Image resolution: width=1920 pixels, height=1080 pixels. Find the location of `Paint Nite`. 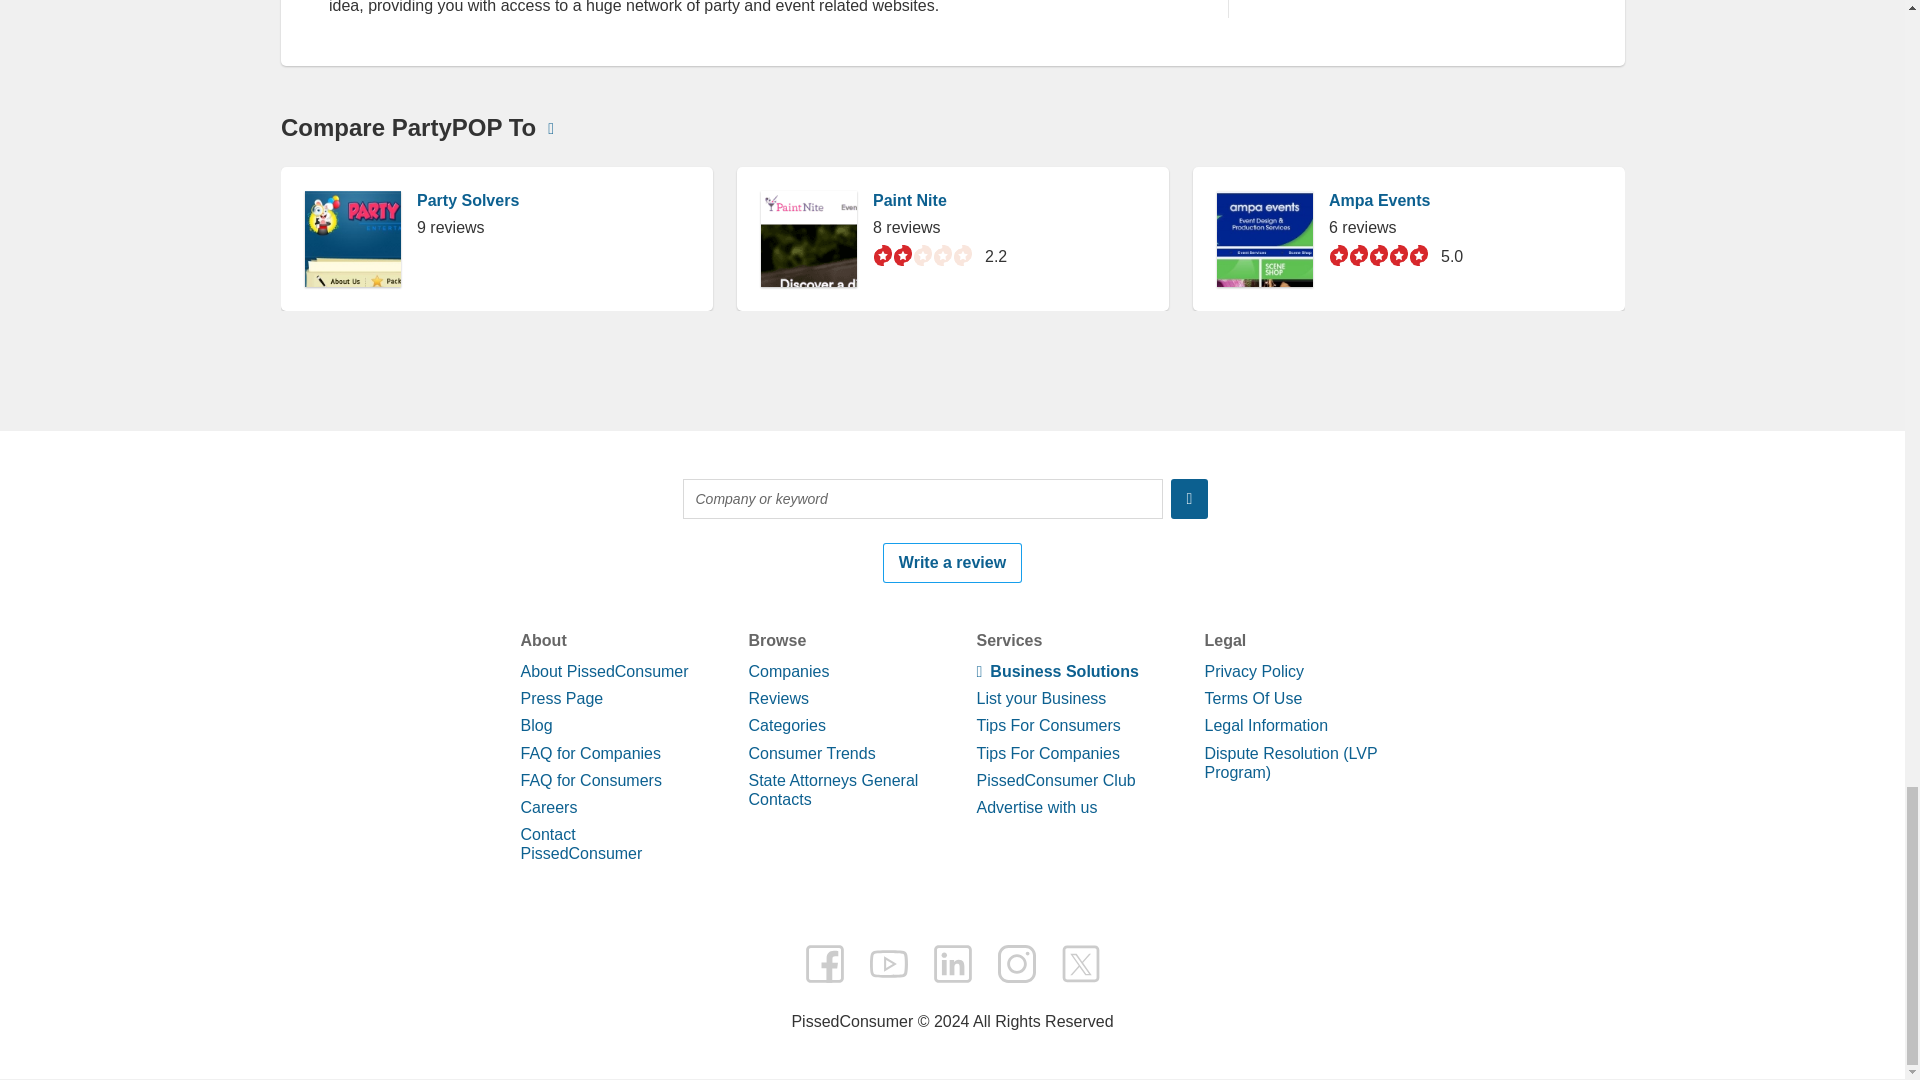

Paint Nite is located at coordinates (908, 968).